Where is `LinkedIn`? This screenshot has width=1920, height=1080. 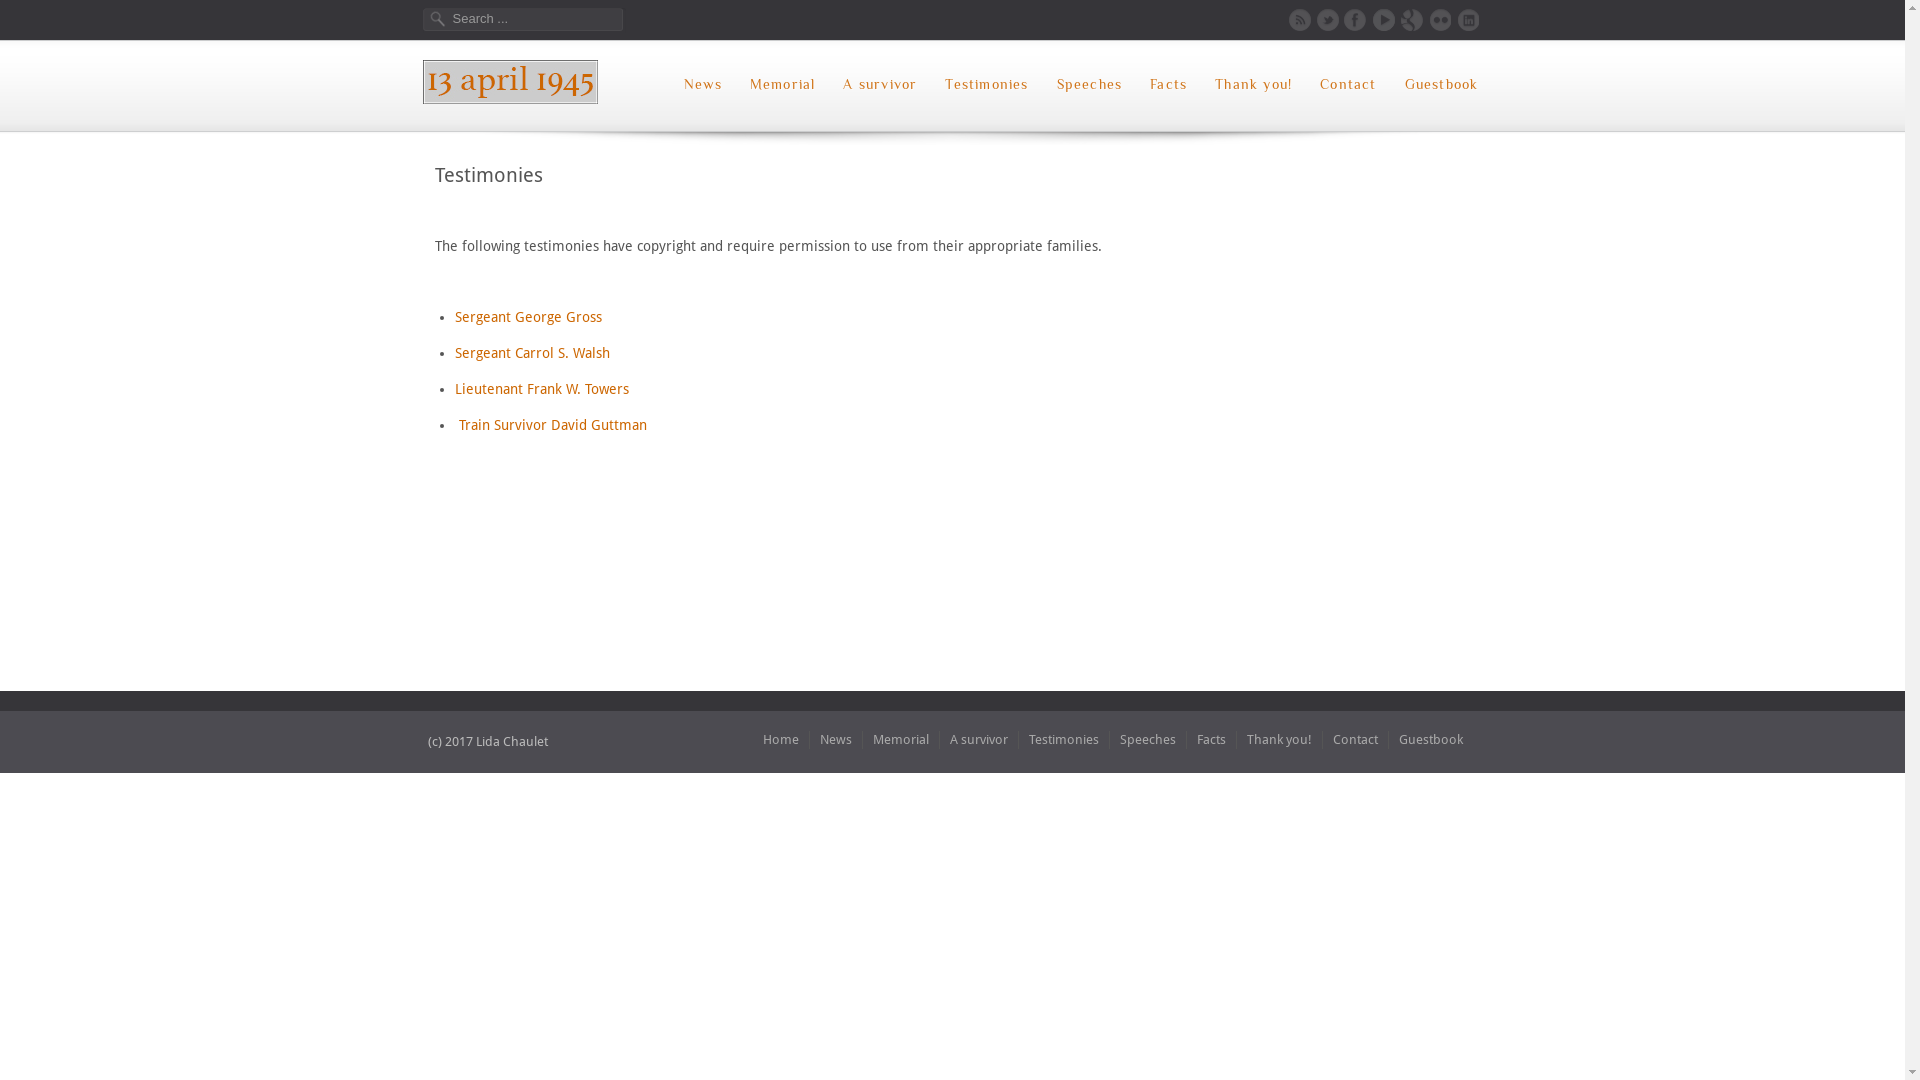
LinkedIn is located at coordinates (1468, 20).